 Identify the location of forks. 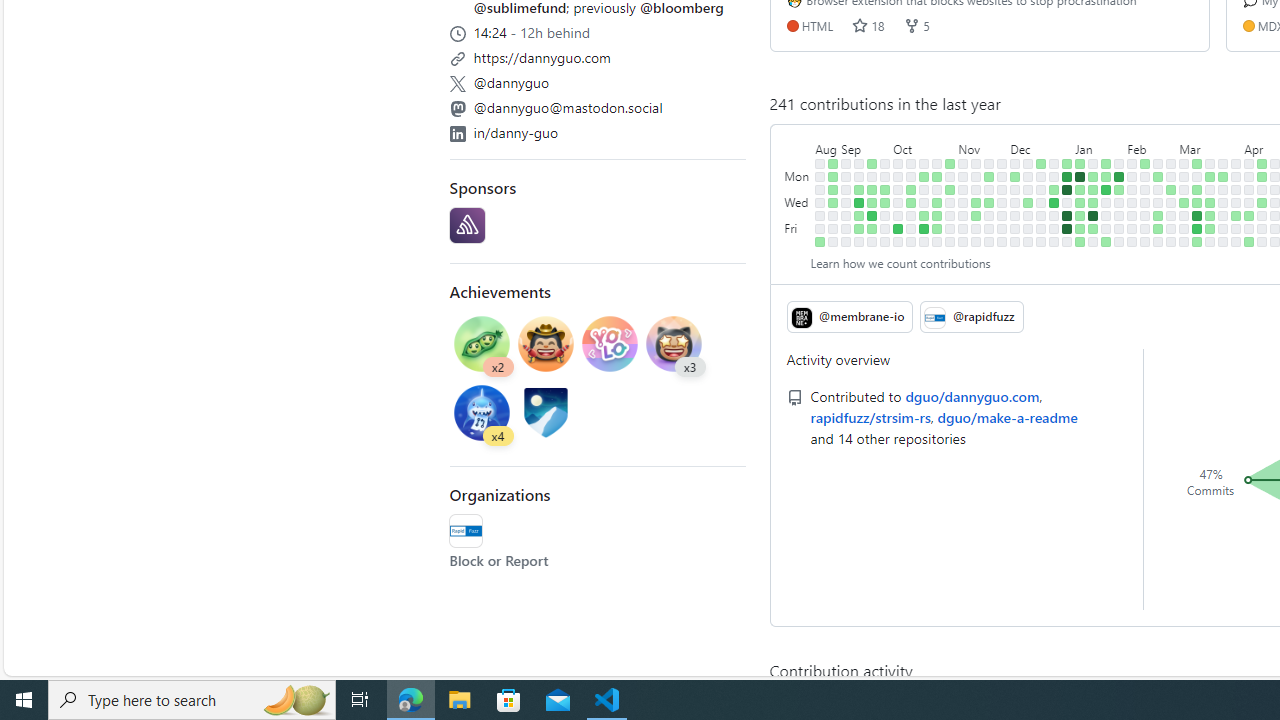
(911, 25).